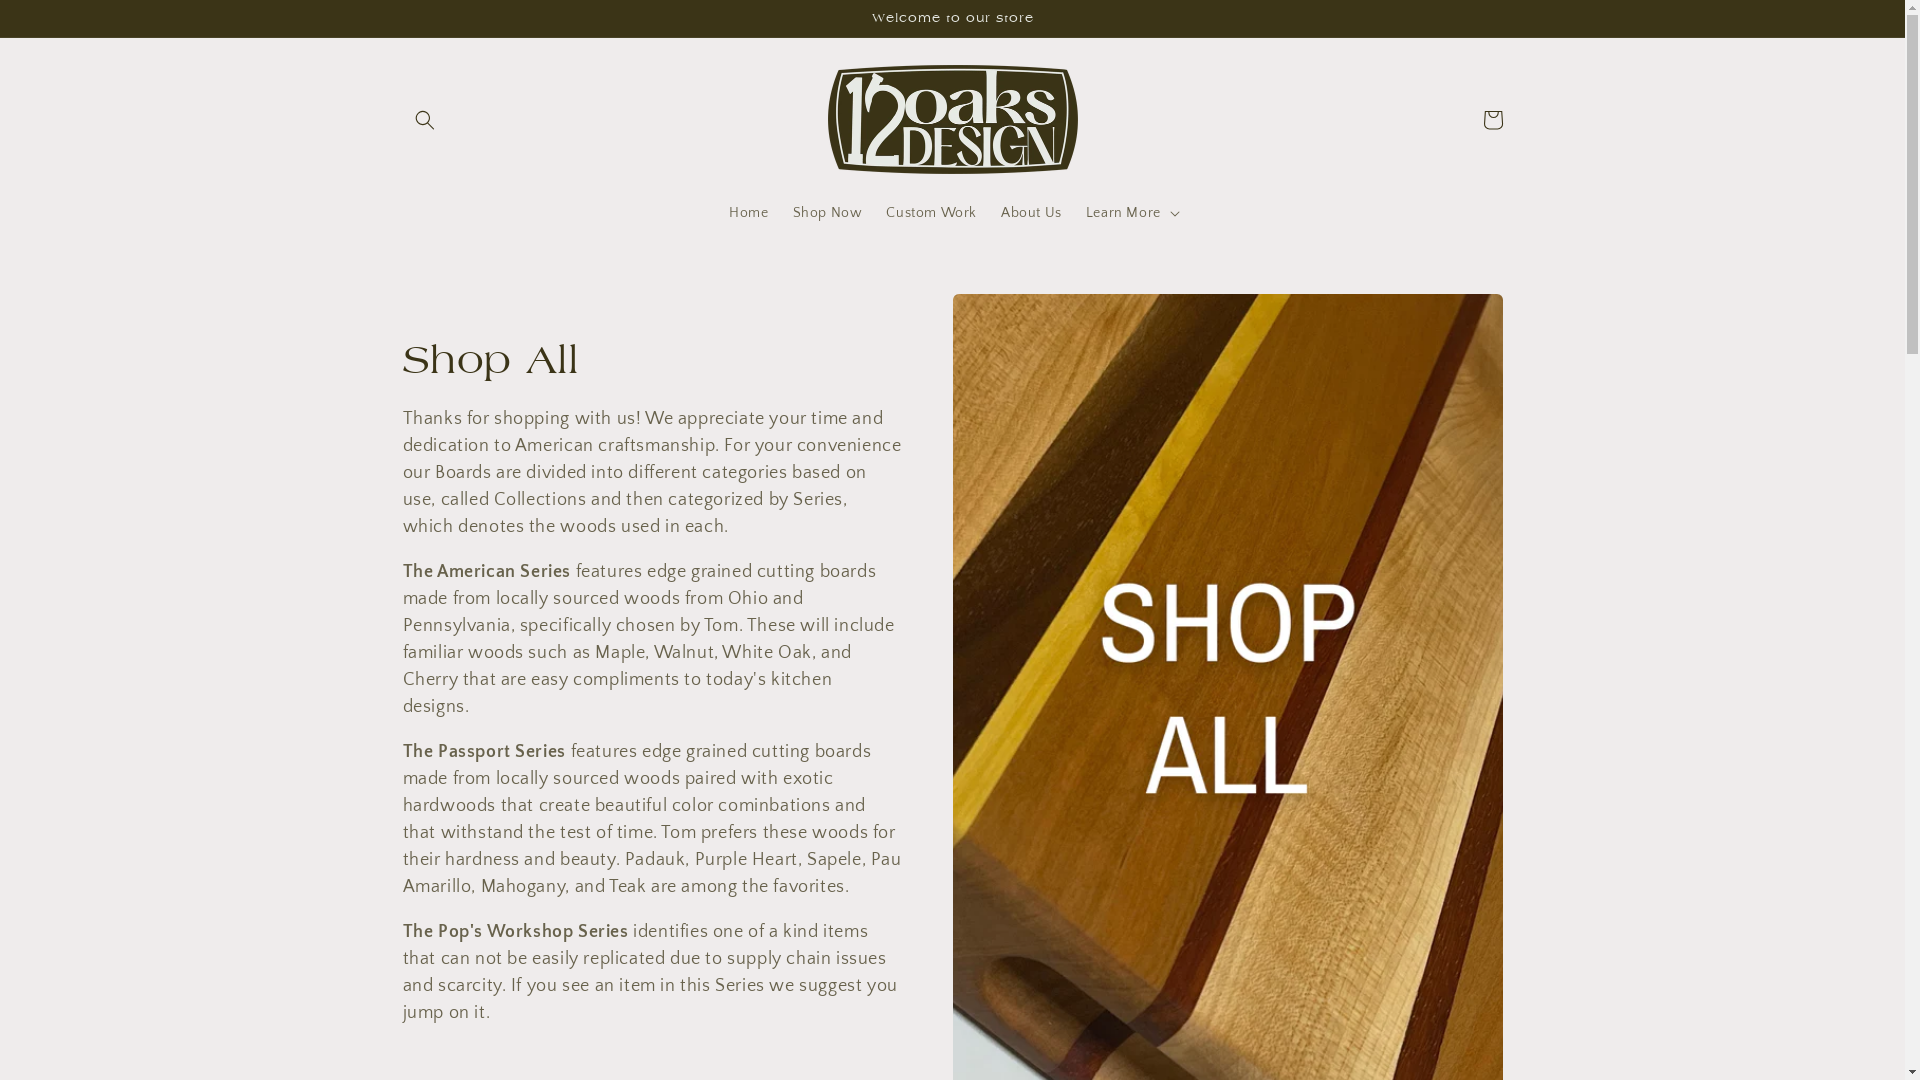 Image resolution: width=1920 pixels, height=1080 pixels. What do you see at coordinates (828, 213) in the screenshot?
I see `Shop Now` at bounding box center [828, 213].